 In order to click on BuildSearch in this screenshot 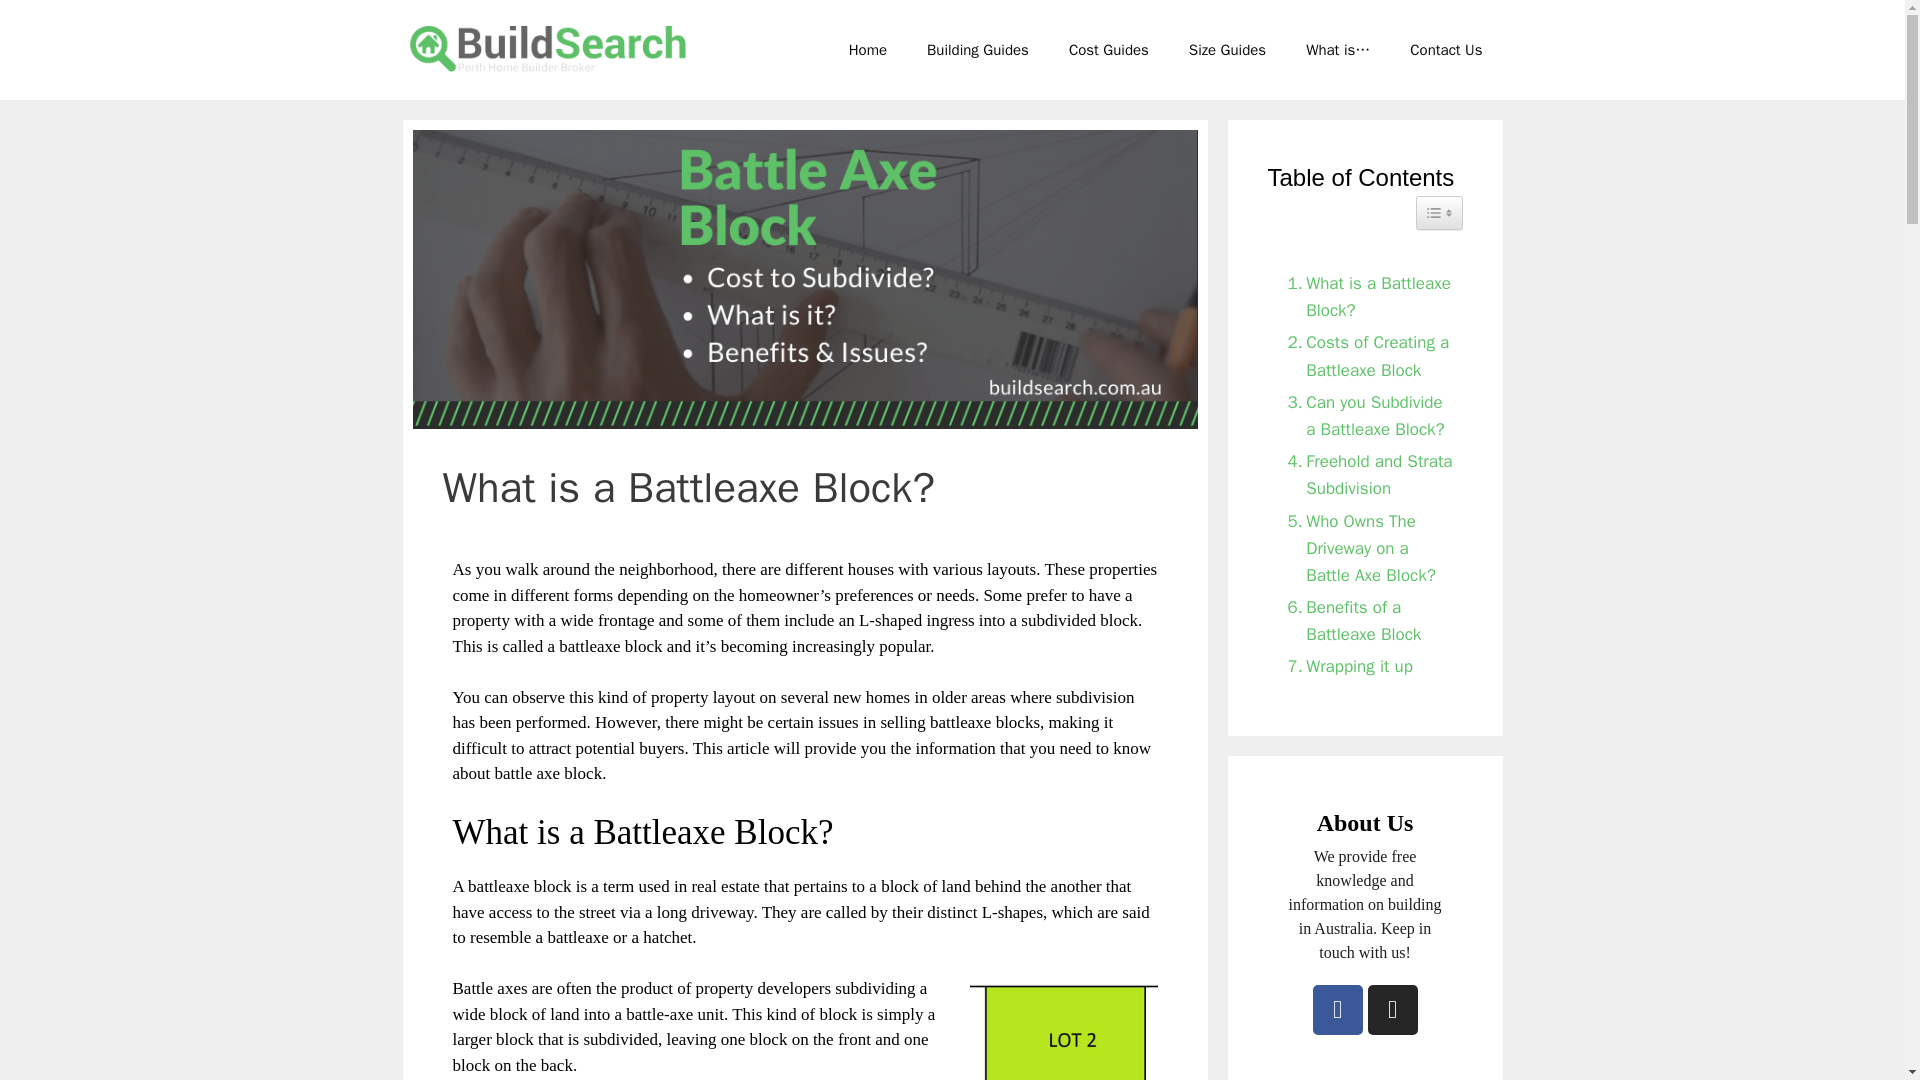, I will do `click(552, 46)`.